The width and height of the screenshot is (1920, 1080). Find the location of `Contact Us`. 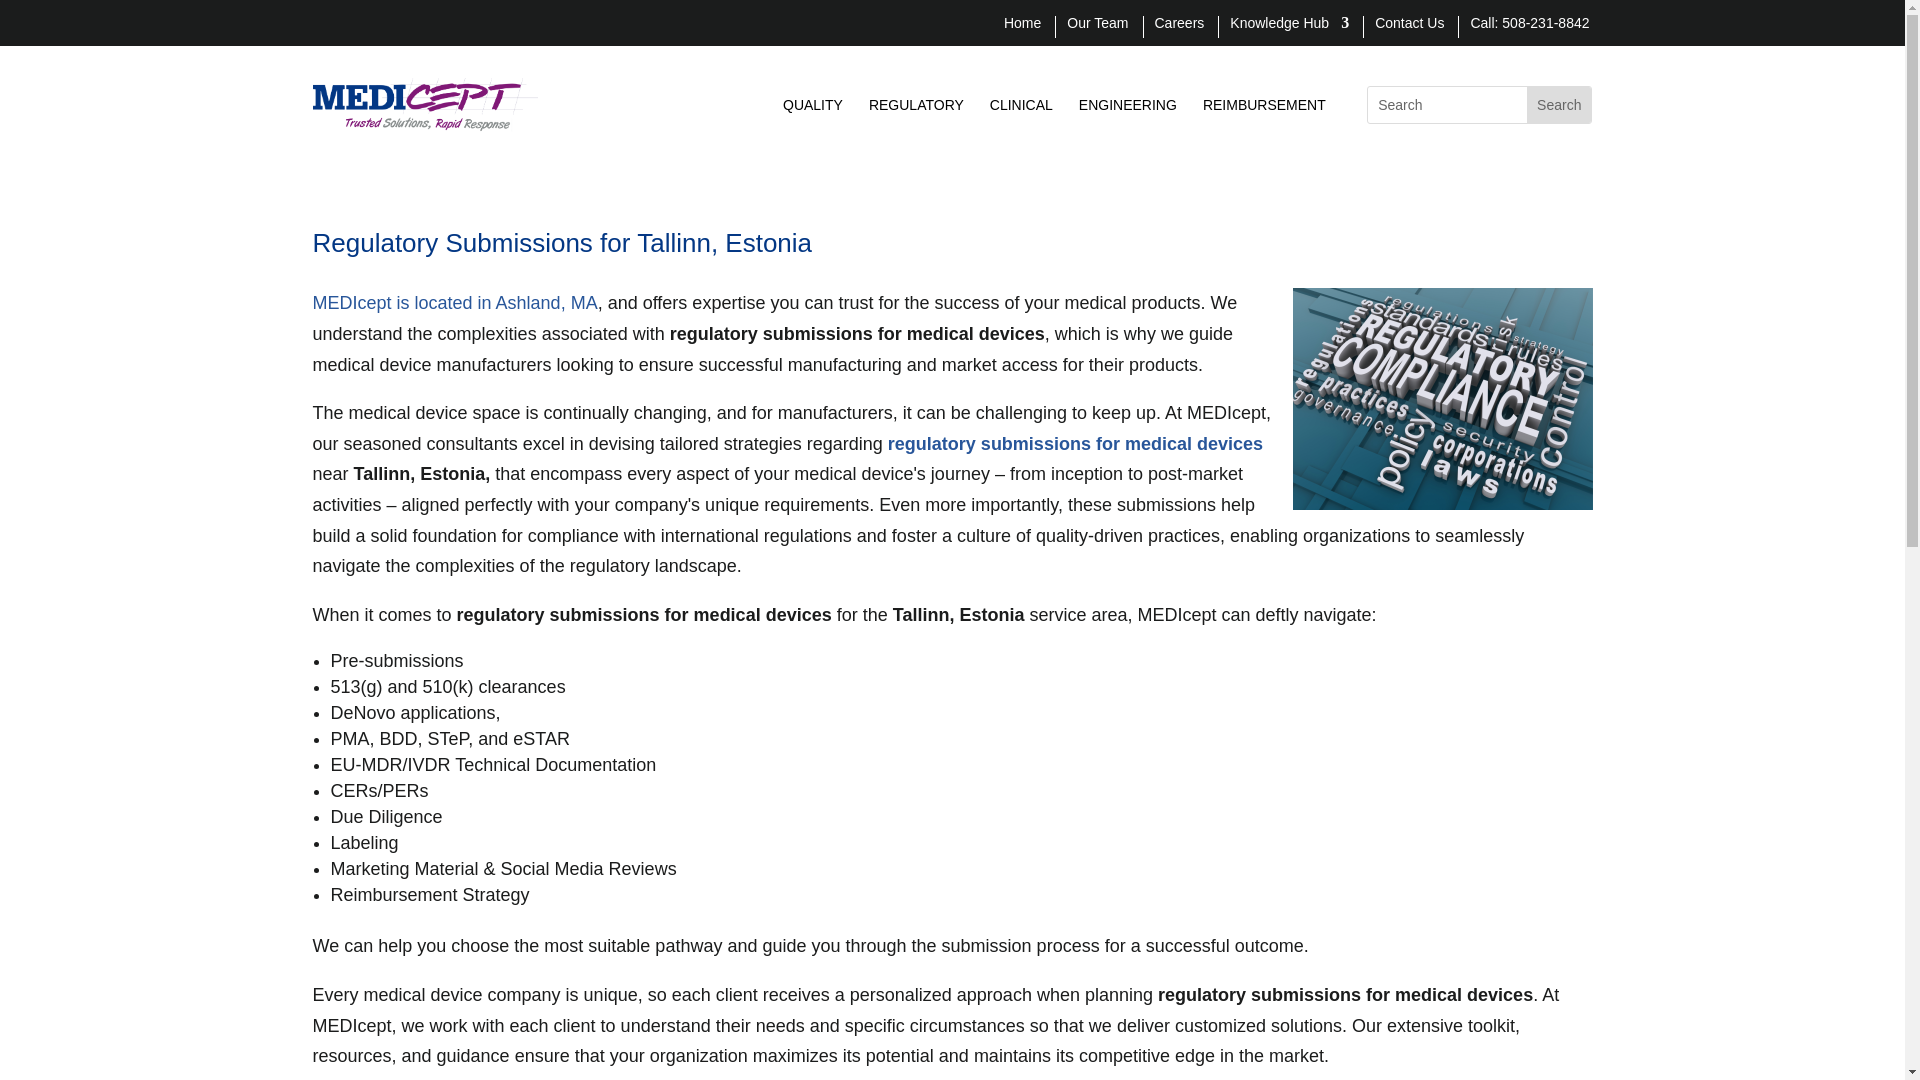

Contact Us is located at coordinates (1408, 26).